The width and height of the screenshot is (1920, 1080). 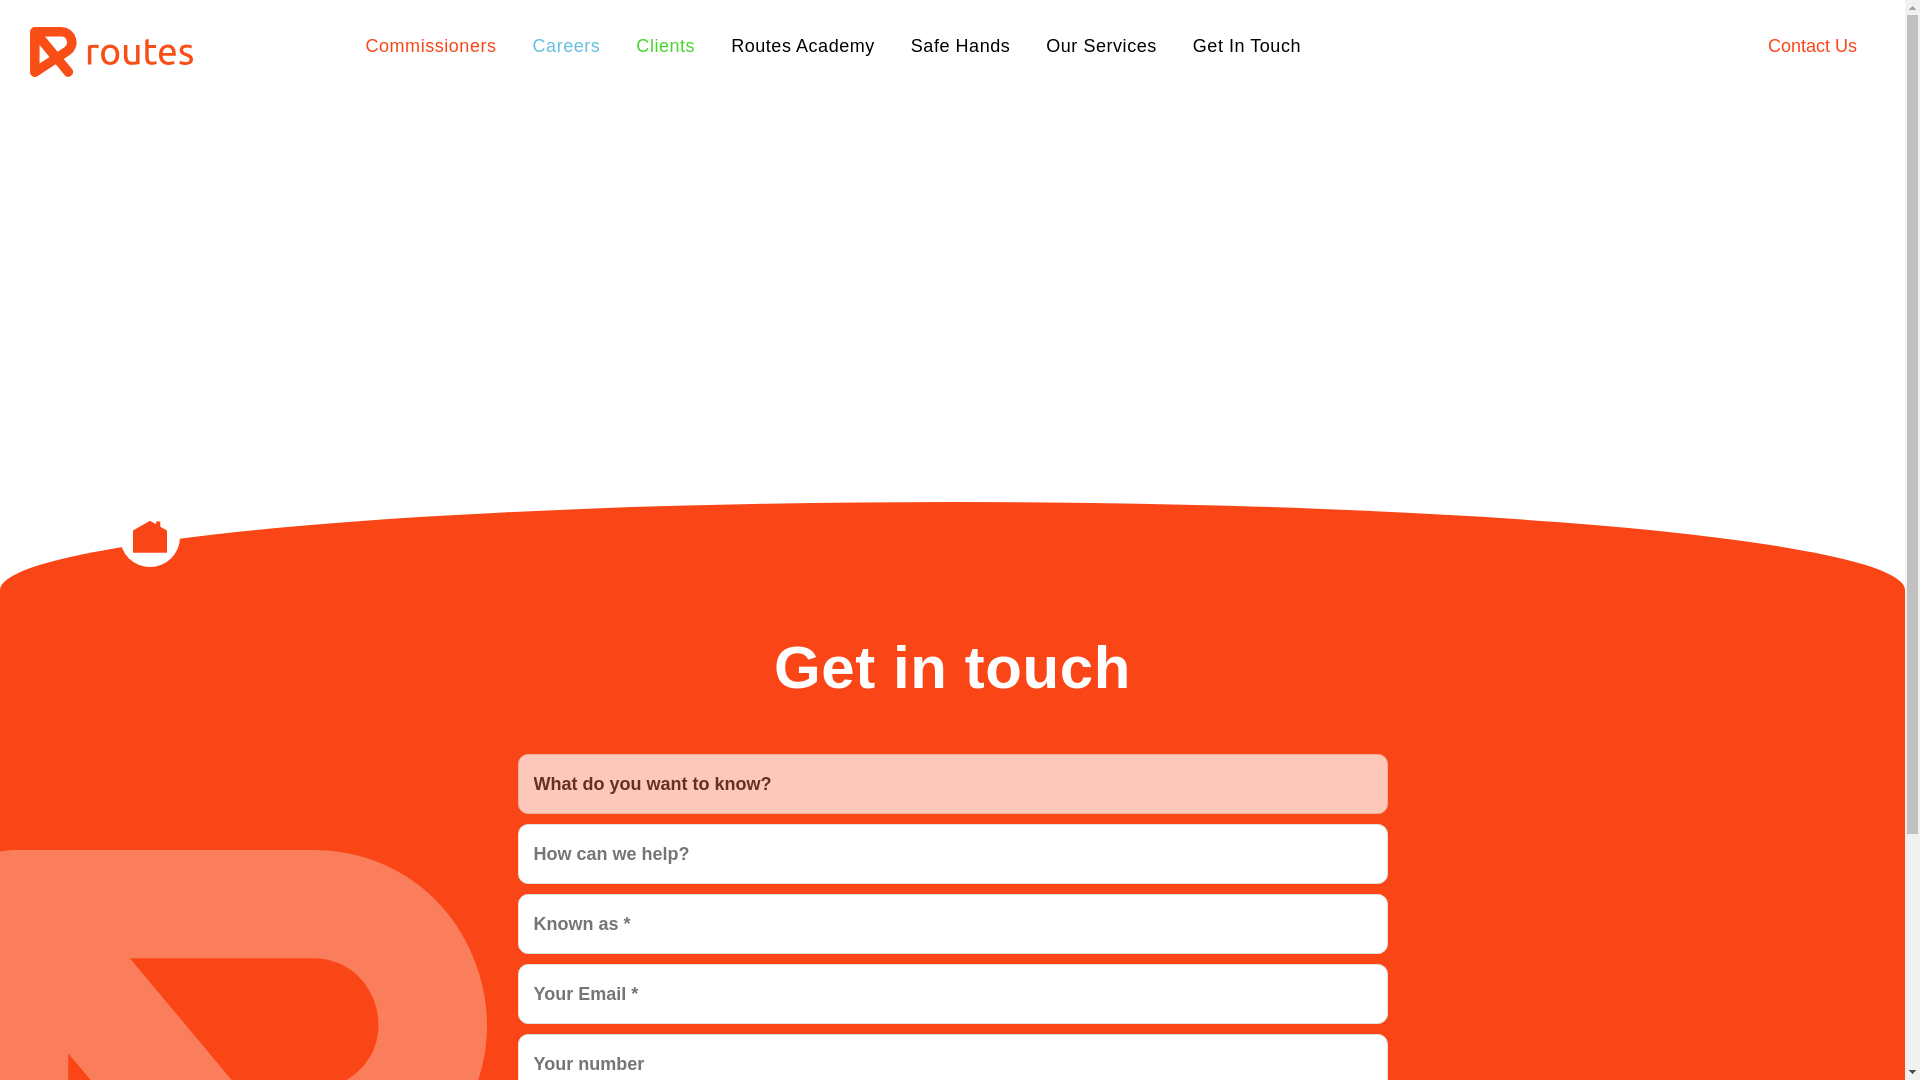 I want to click on Commissioners, so click(x=432, y=46).